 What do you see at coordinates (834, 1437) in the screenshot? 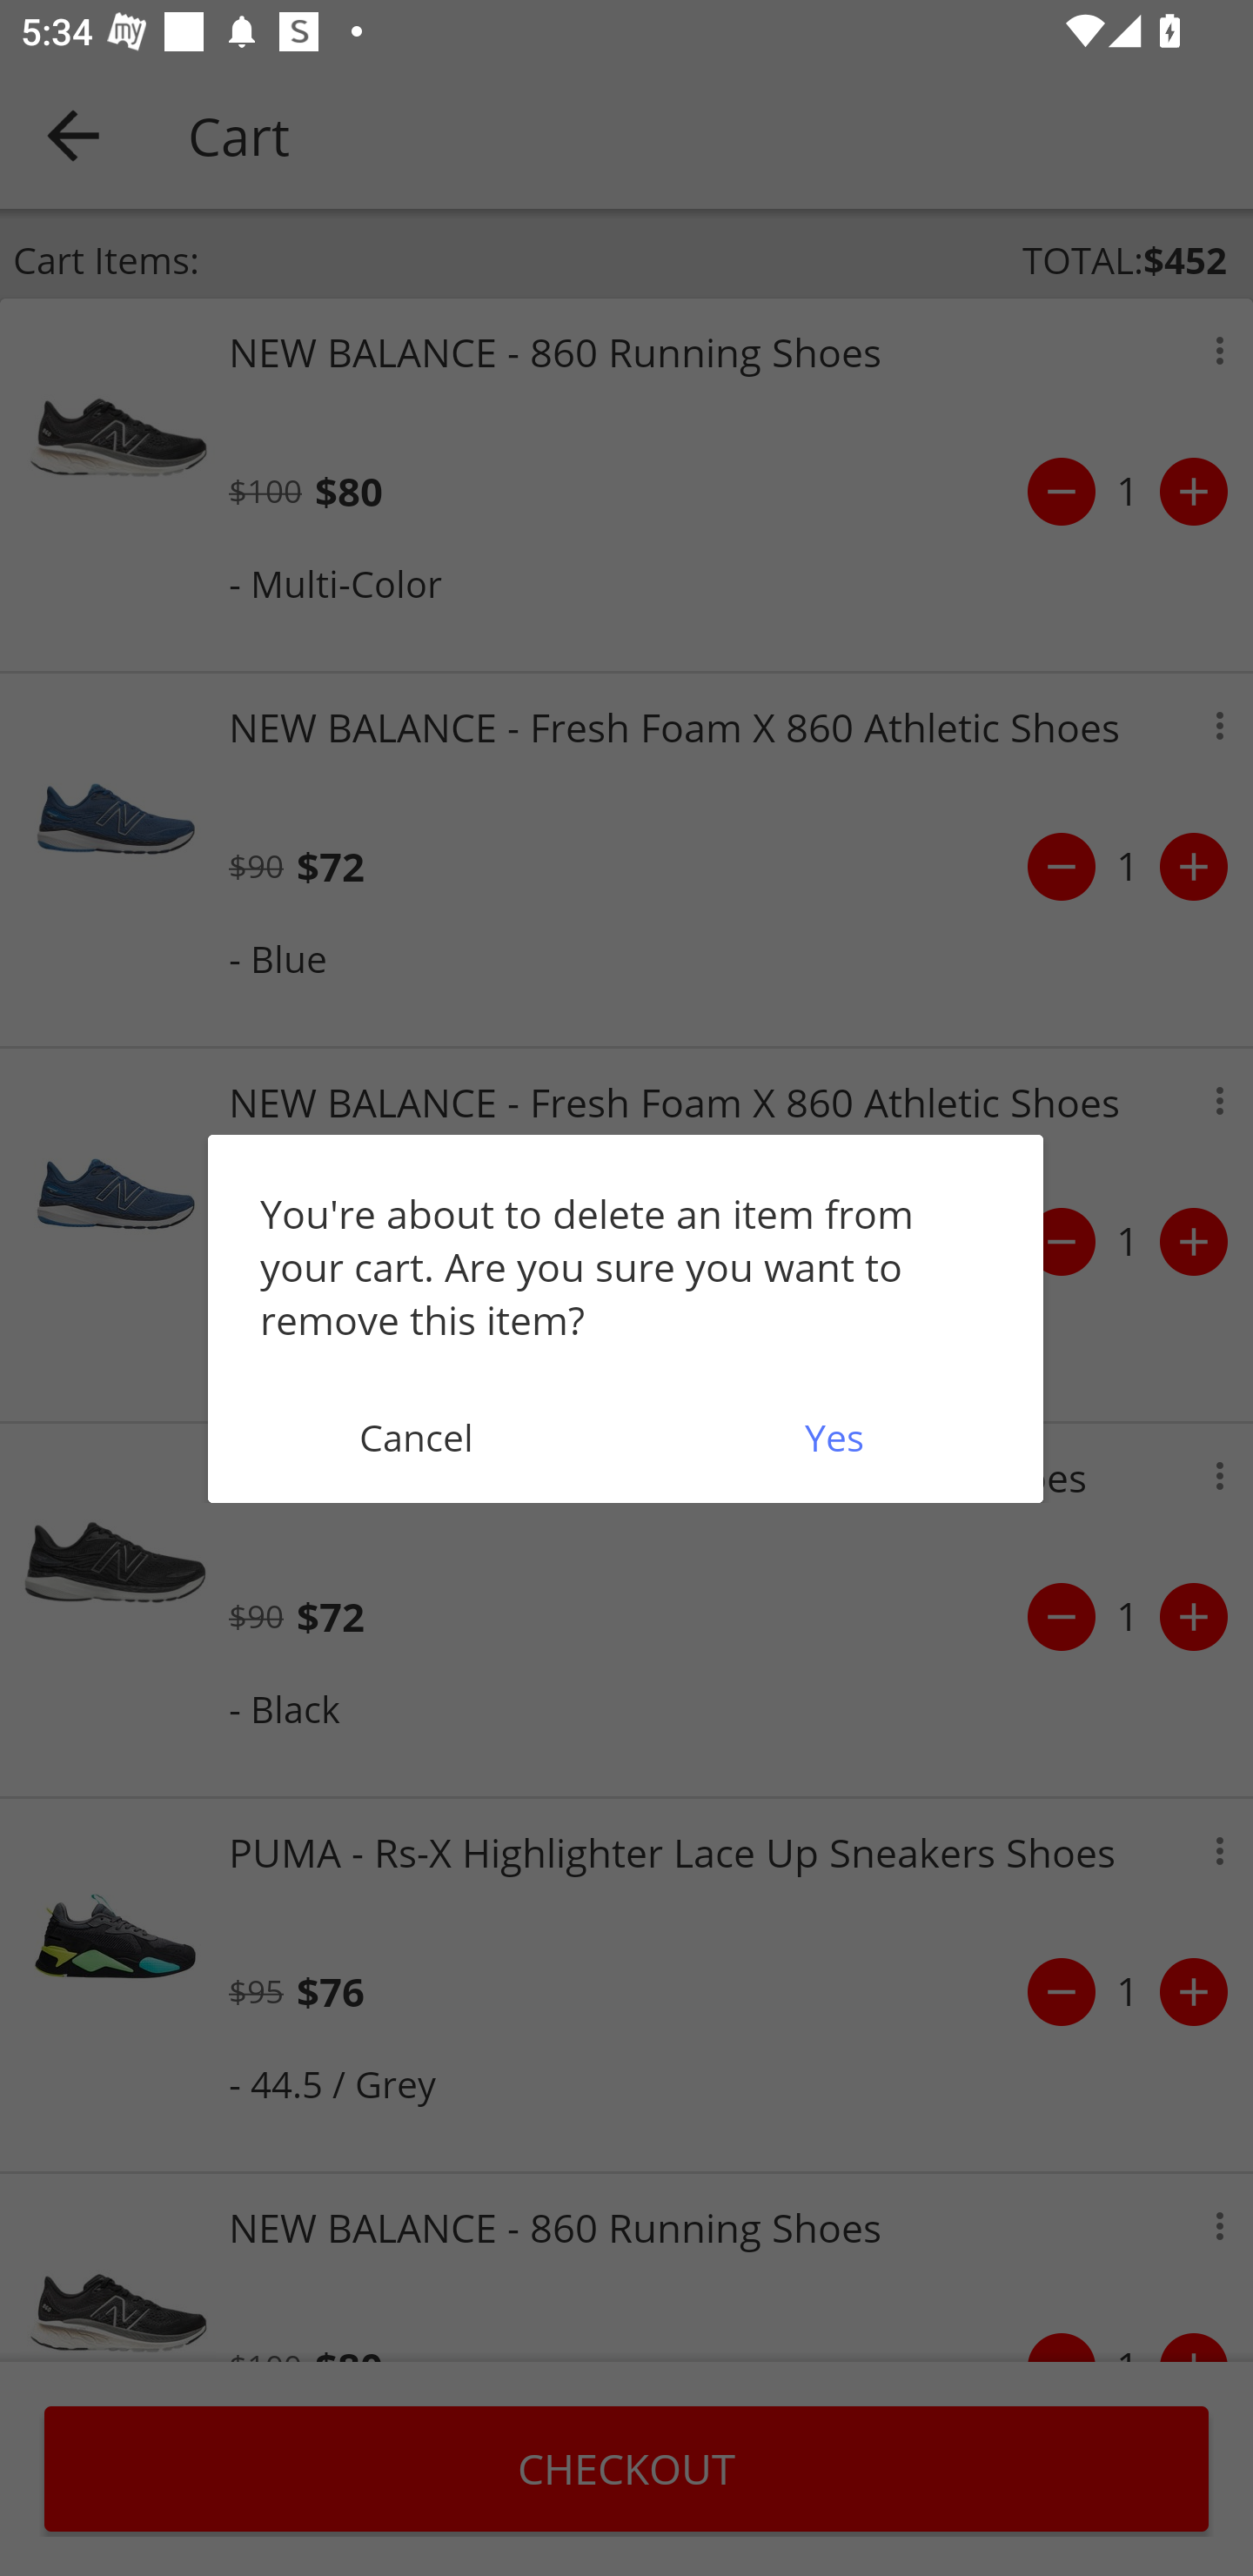
I see `Yes` at bounding box center [834, 1437].